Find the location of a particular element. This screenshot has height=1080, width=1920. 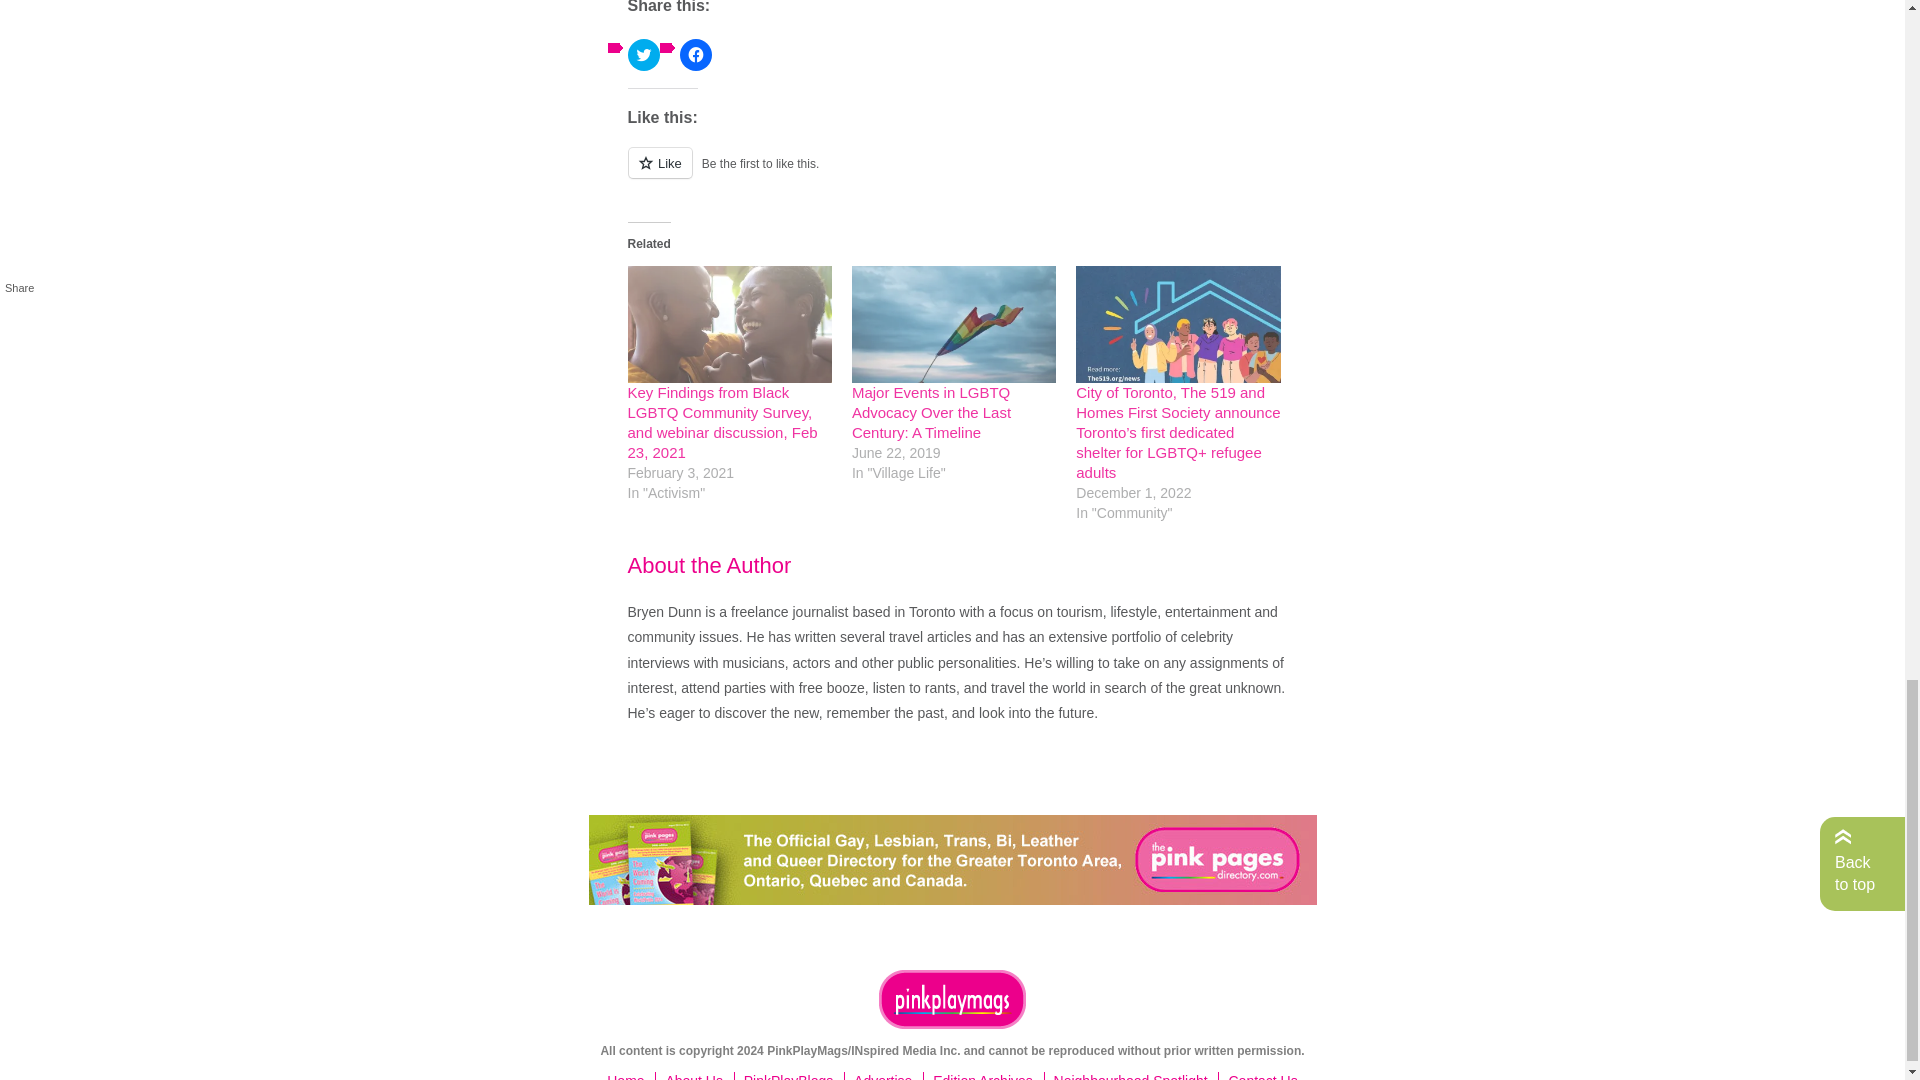

Click to share on Twitter is located at coordinates (644, 54).